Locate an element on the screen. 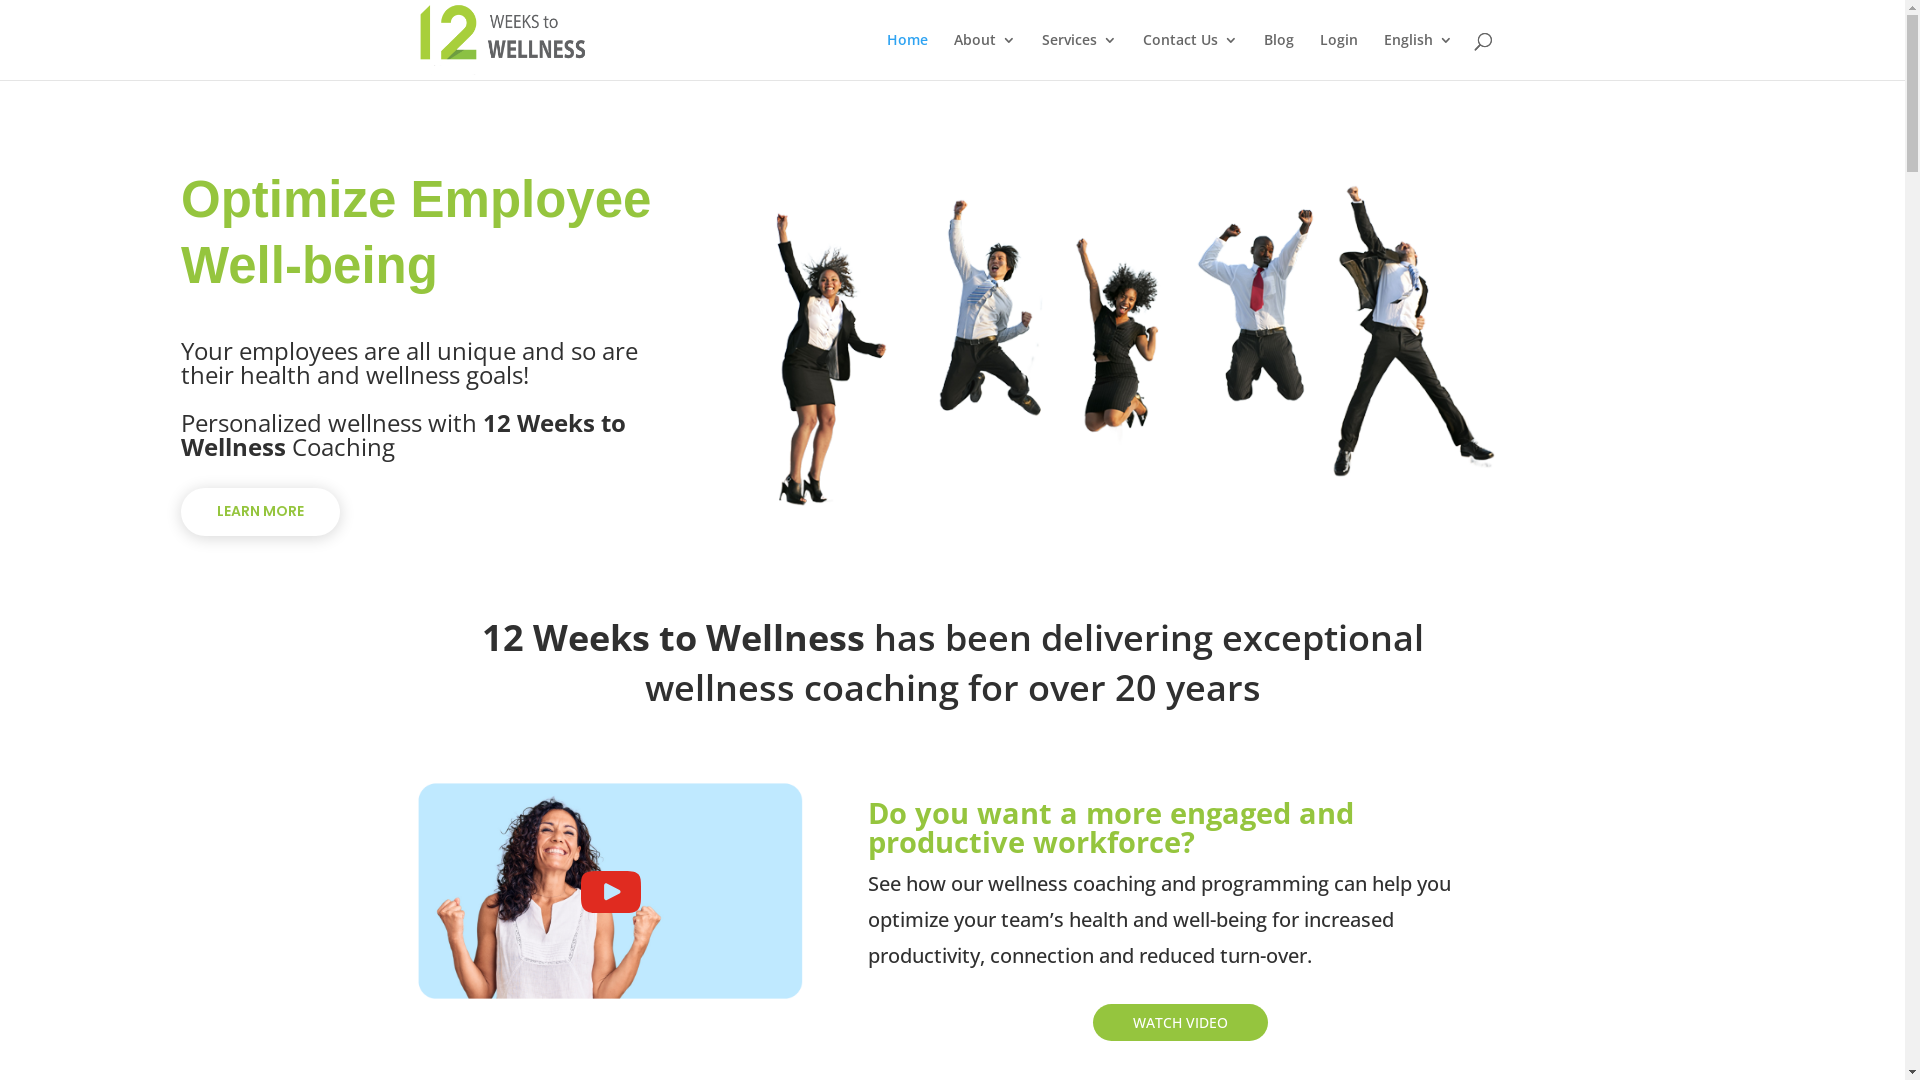 This screenshot has height=1080, width=1920. WATCH VIDEO is located at coordinates (1180, 1022).